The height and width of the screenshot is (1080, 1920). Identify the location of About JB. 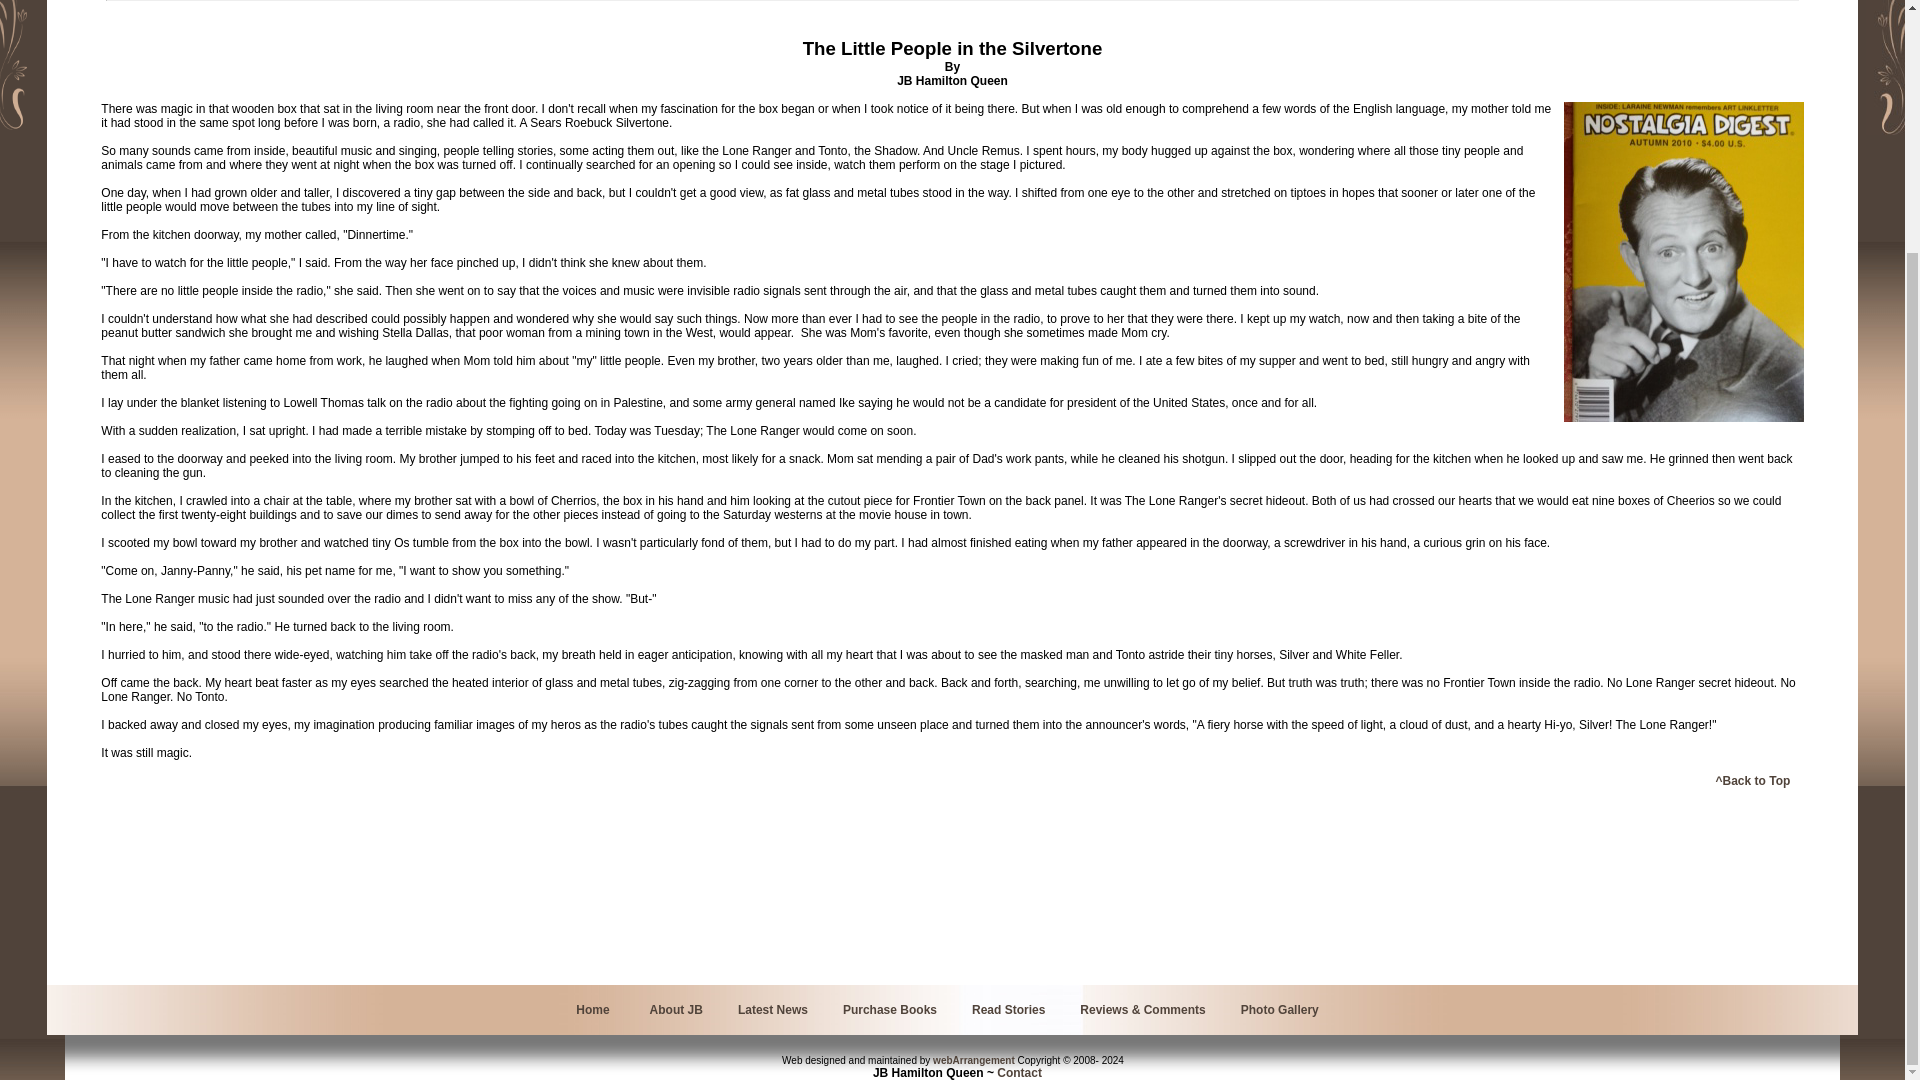
(676, 1010).